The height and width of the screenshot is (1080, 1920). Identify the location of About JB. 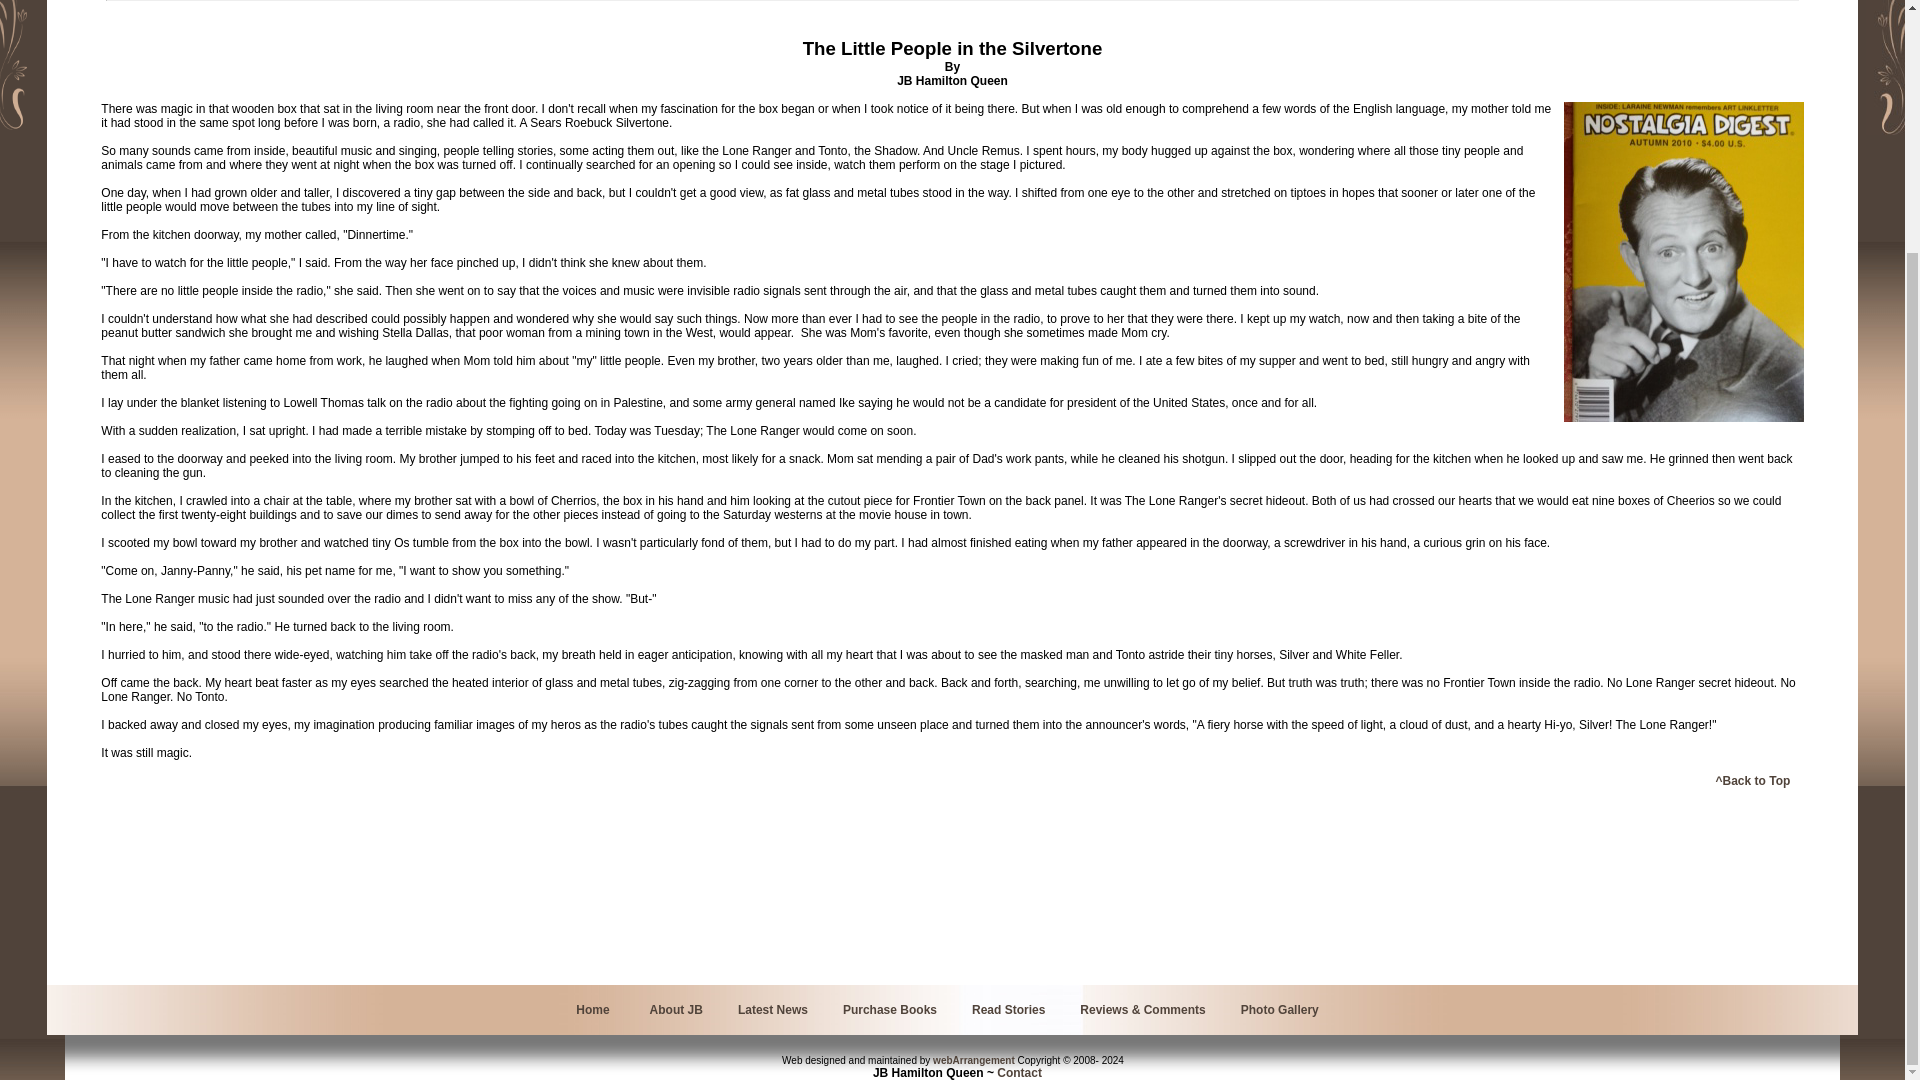
(676, 1010).